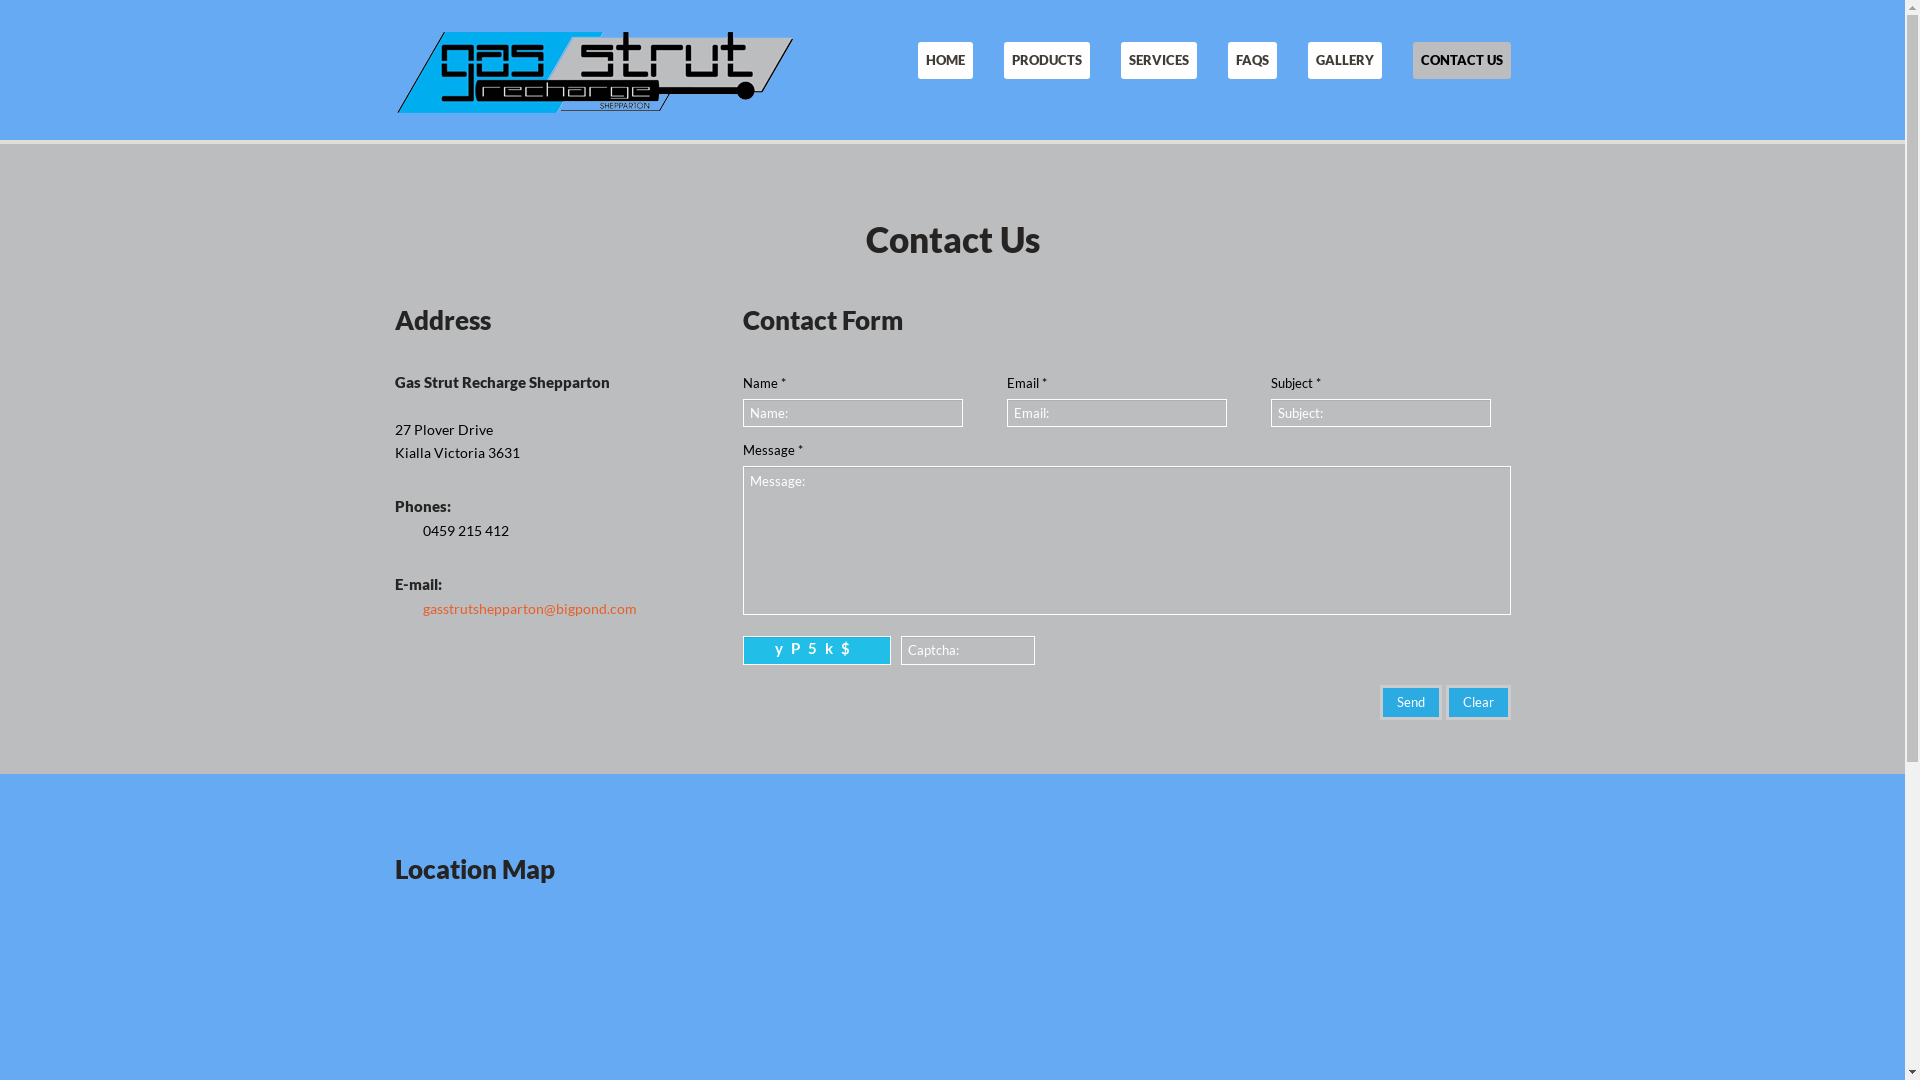 The image size is (1920, 1080). What do you see at coordinates (945, 60) in the screenshot?
I see `HOME` at bounding box center [945, 60].